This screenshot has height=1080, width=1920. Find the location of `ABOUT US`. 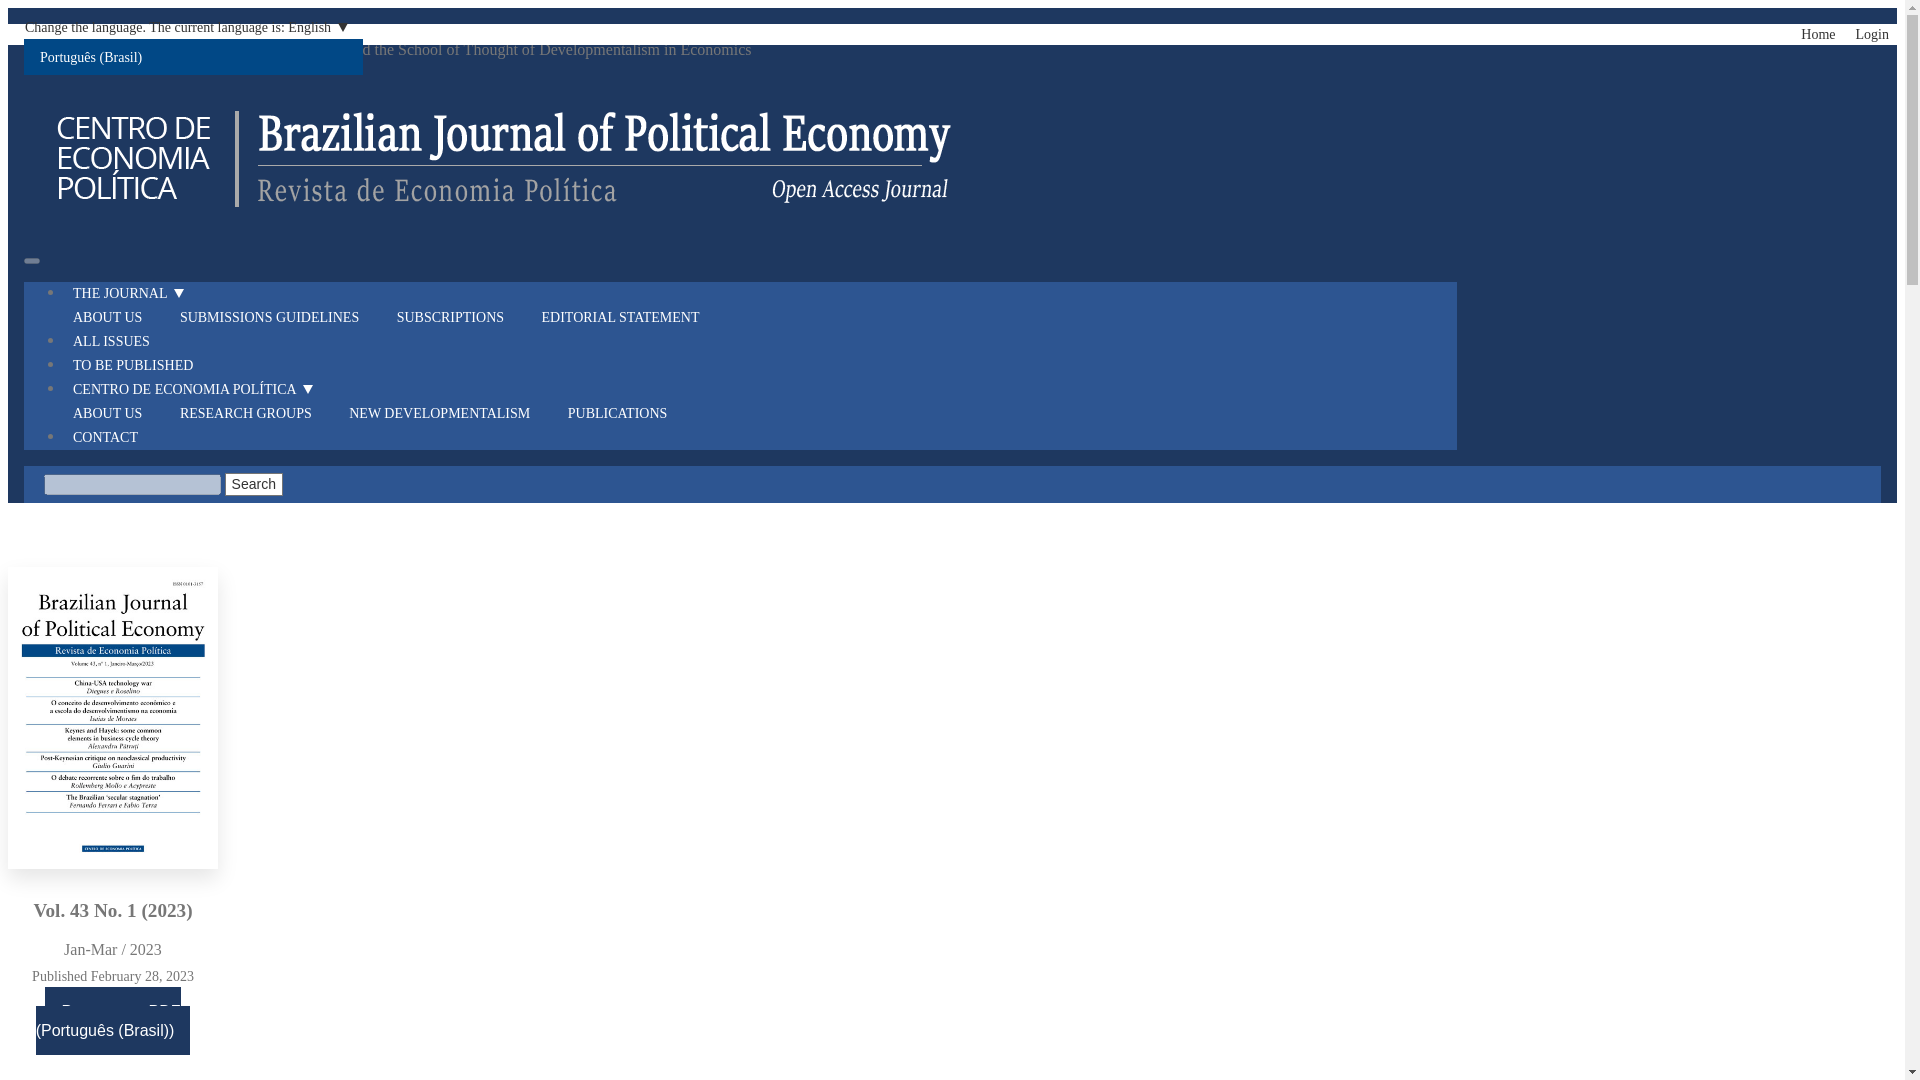

ABOUT US is located at coordinates (116, 413).